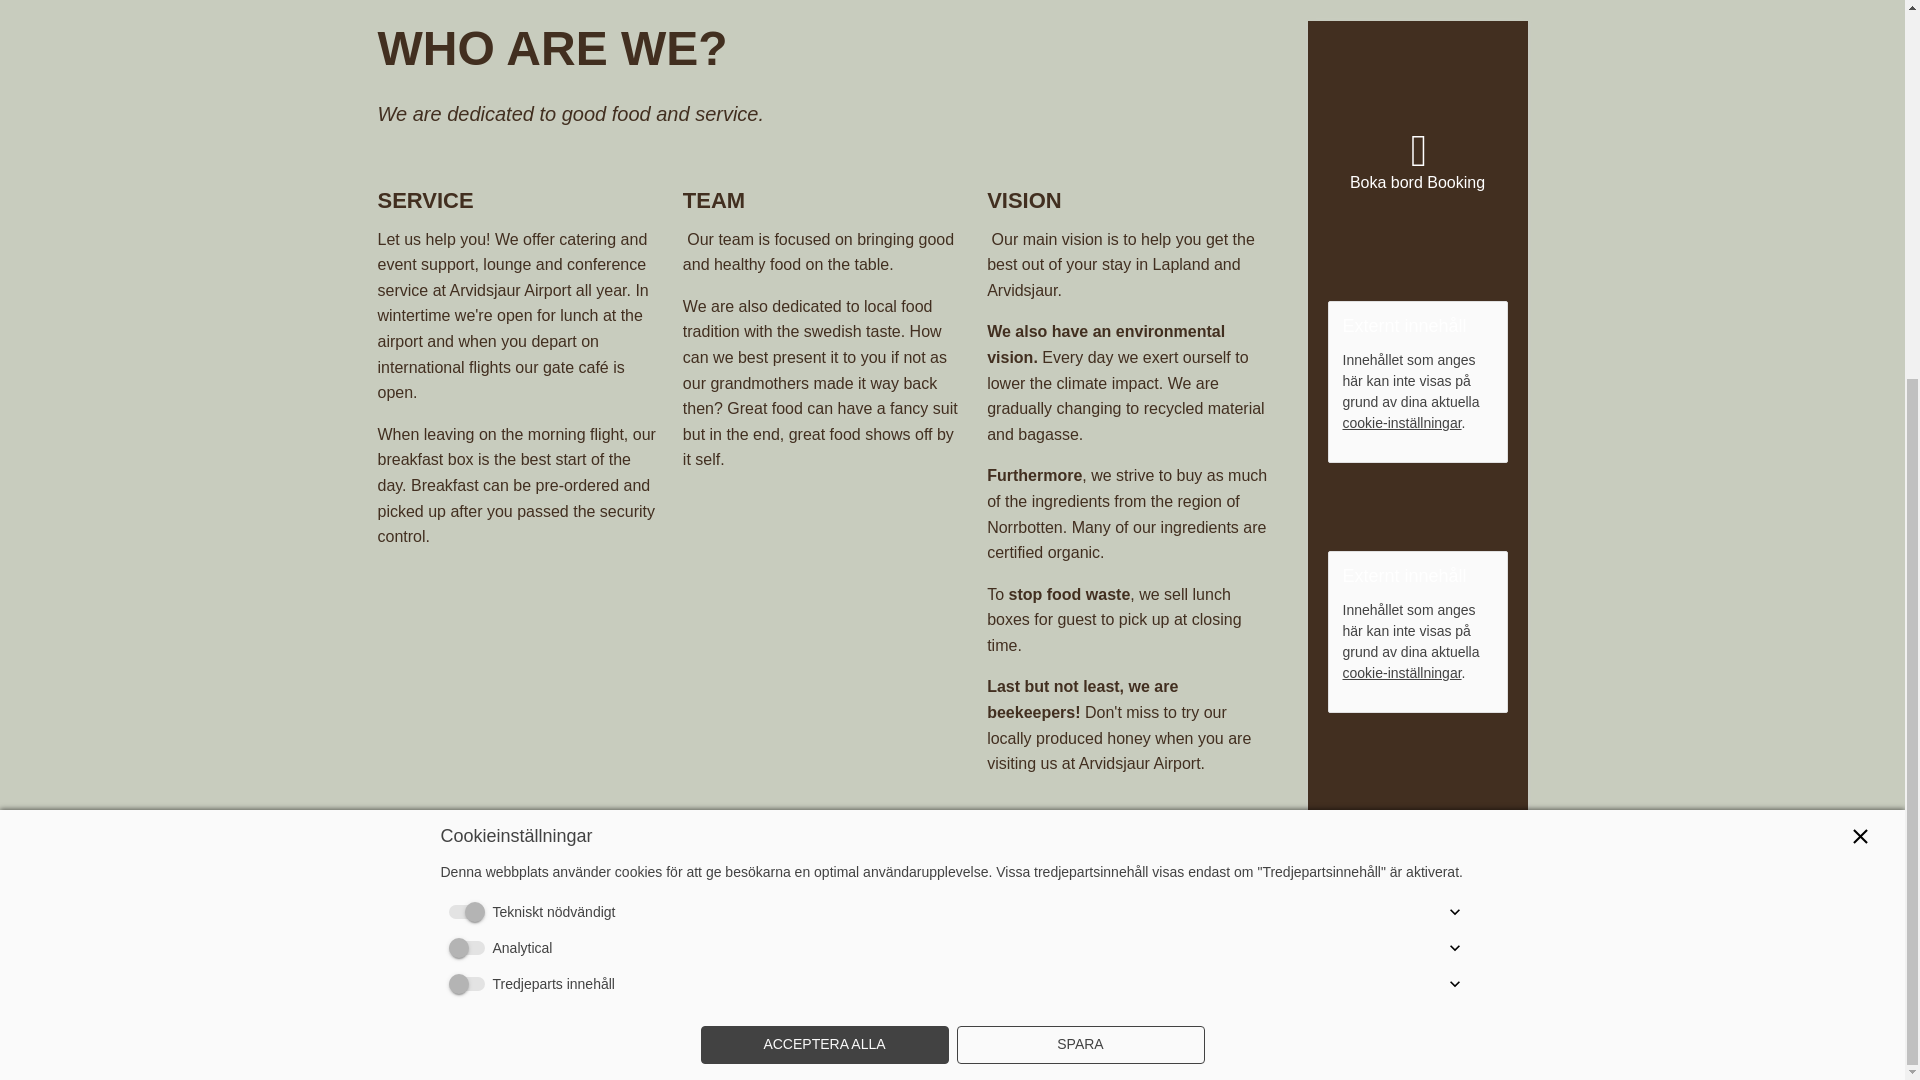 This screenshot has width=1920, height=1080. I want to click on START, so click(489, 1006).